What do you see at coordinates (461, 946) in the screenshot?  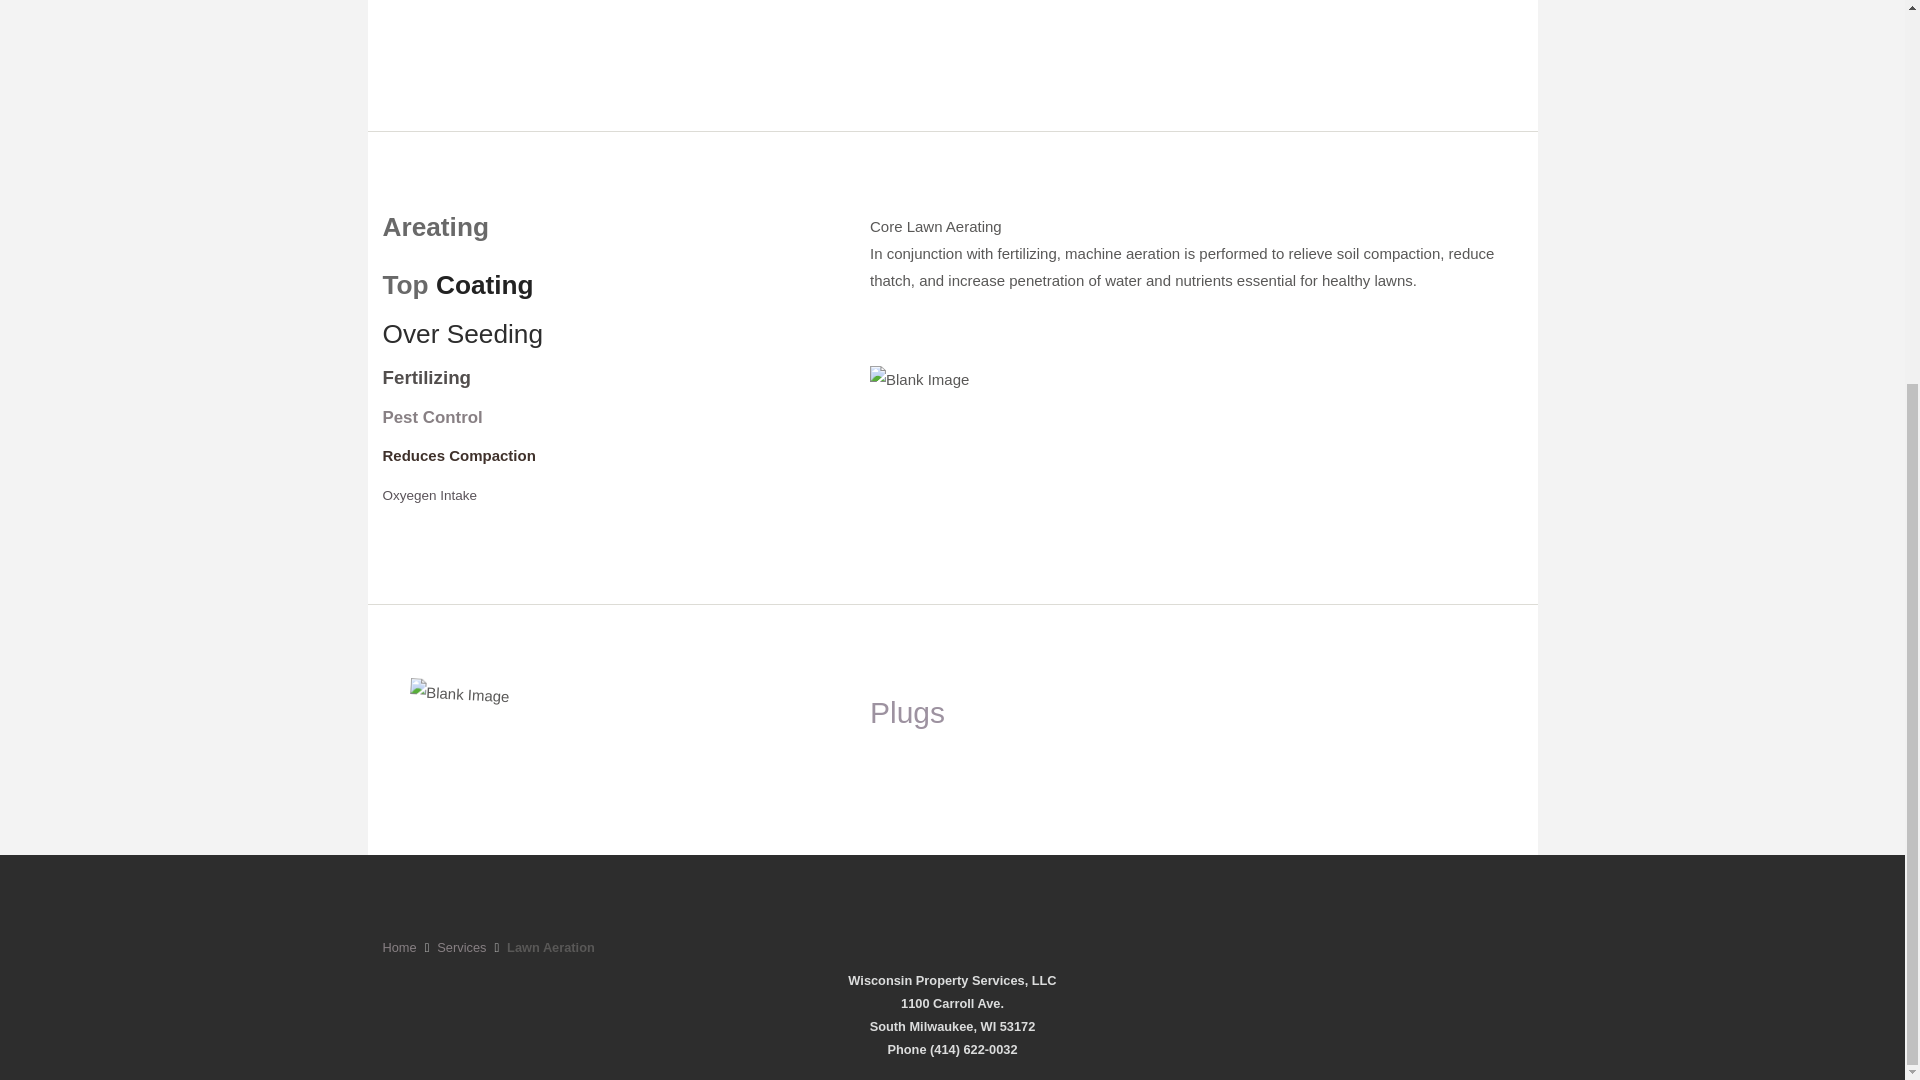 I see `Services` at bounding box center [461, 946].